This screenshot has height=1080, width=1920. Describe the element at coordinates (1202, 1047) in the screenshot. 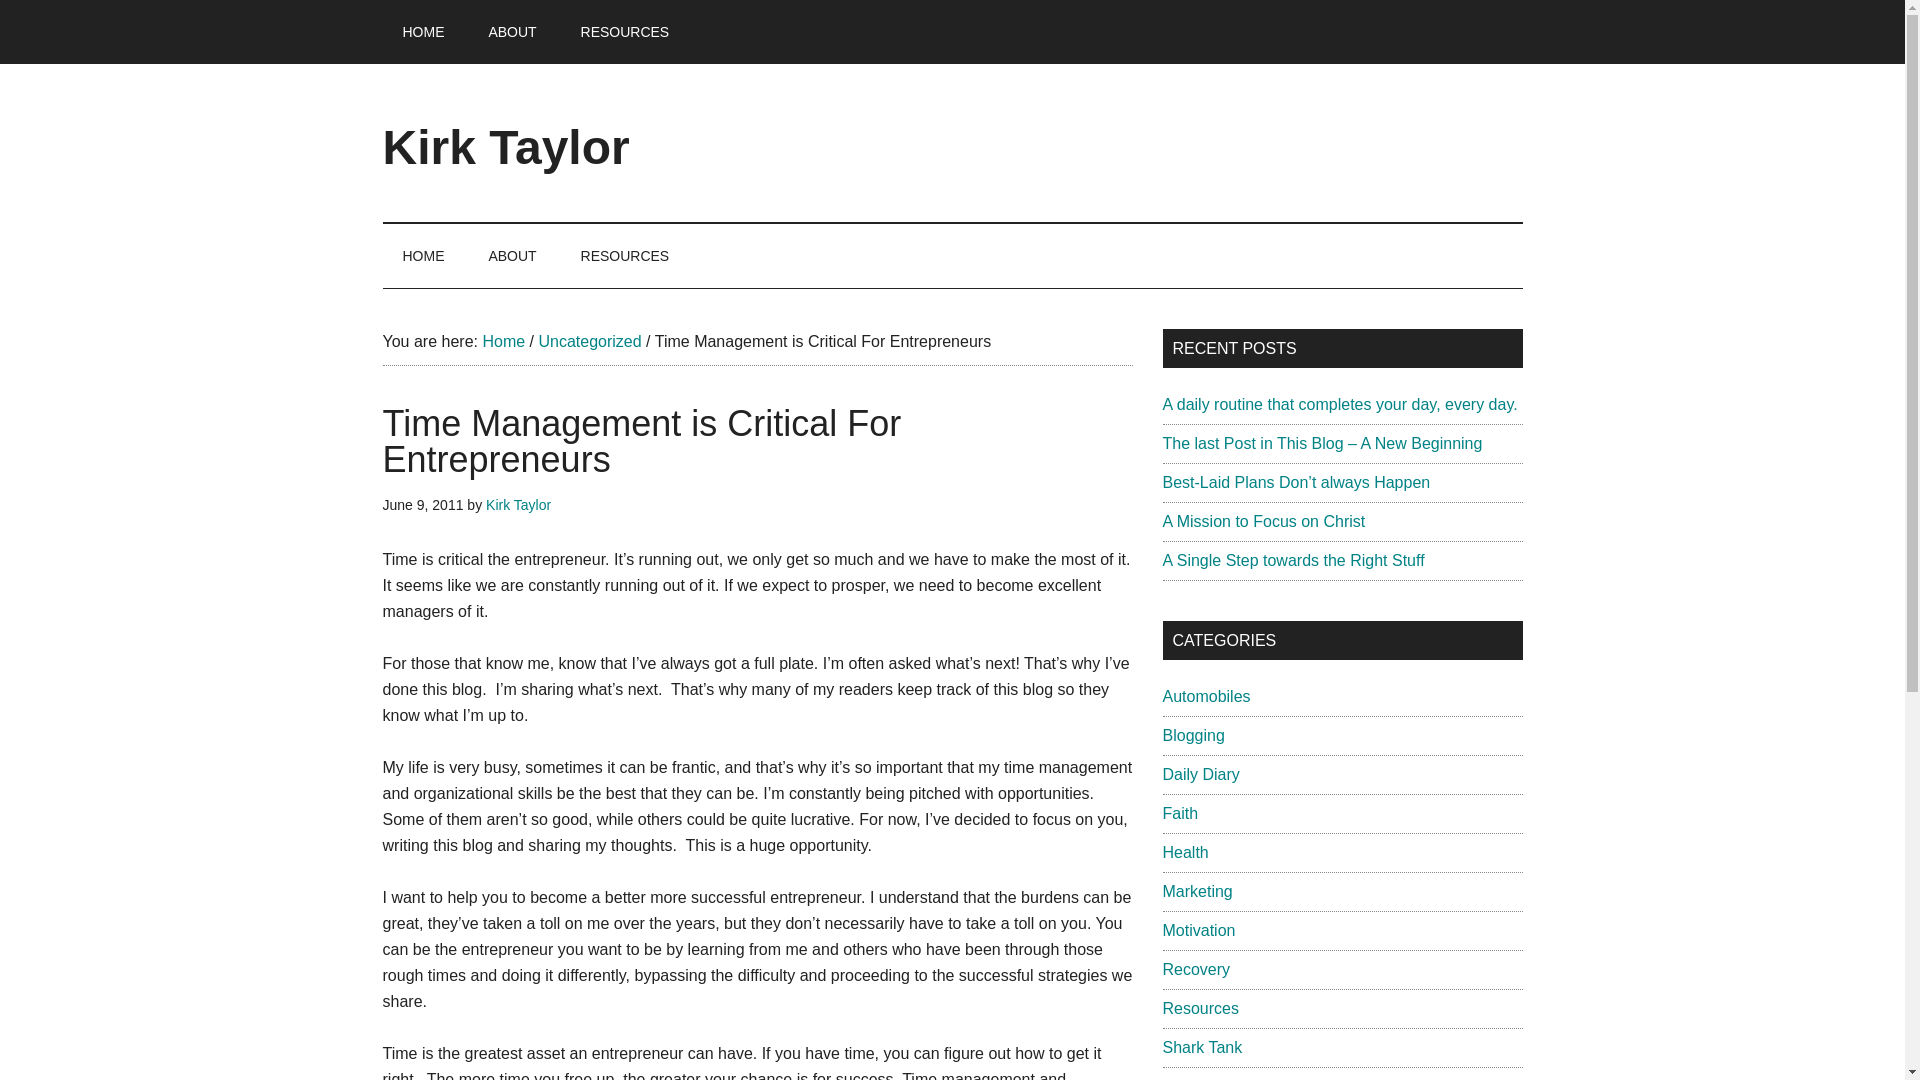

I see `Shark Tank` at that location.